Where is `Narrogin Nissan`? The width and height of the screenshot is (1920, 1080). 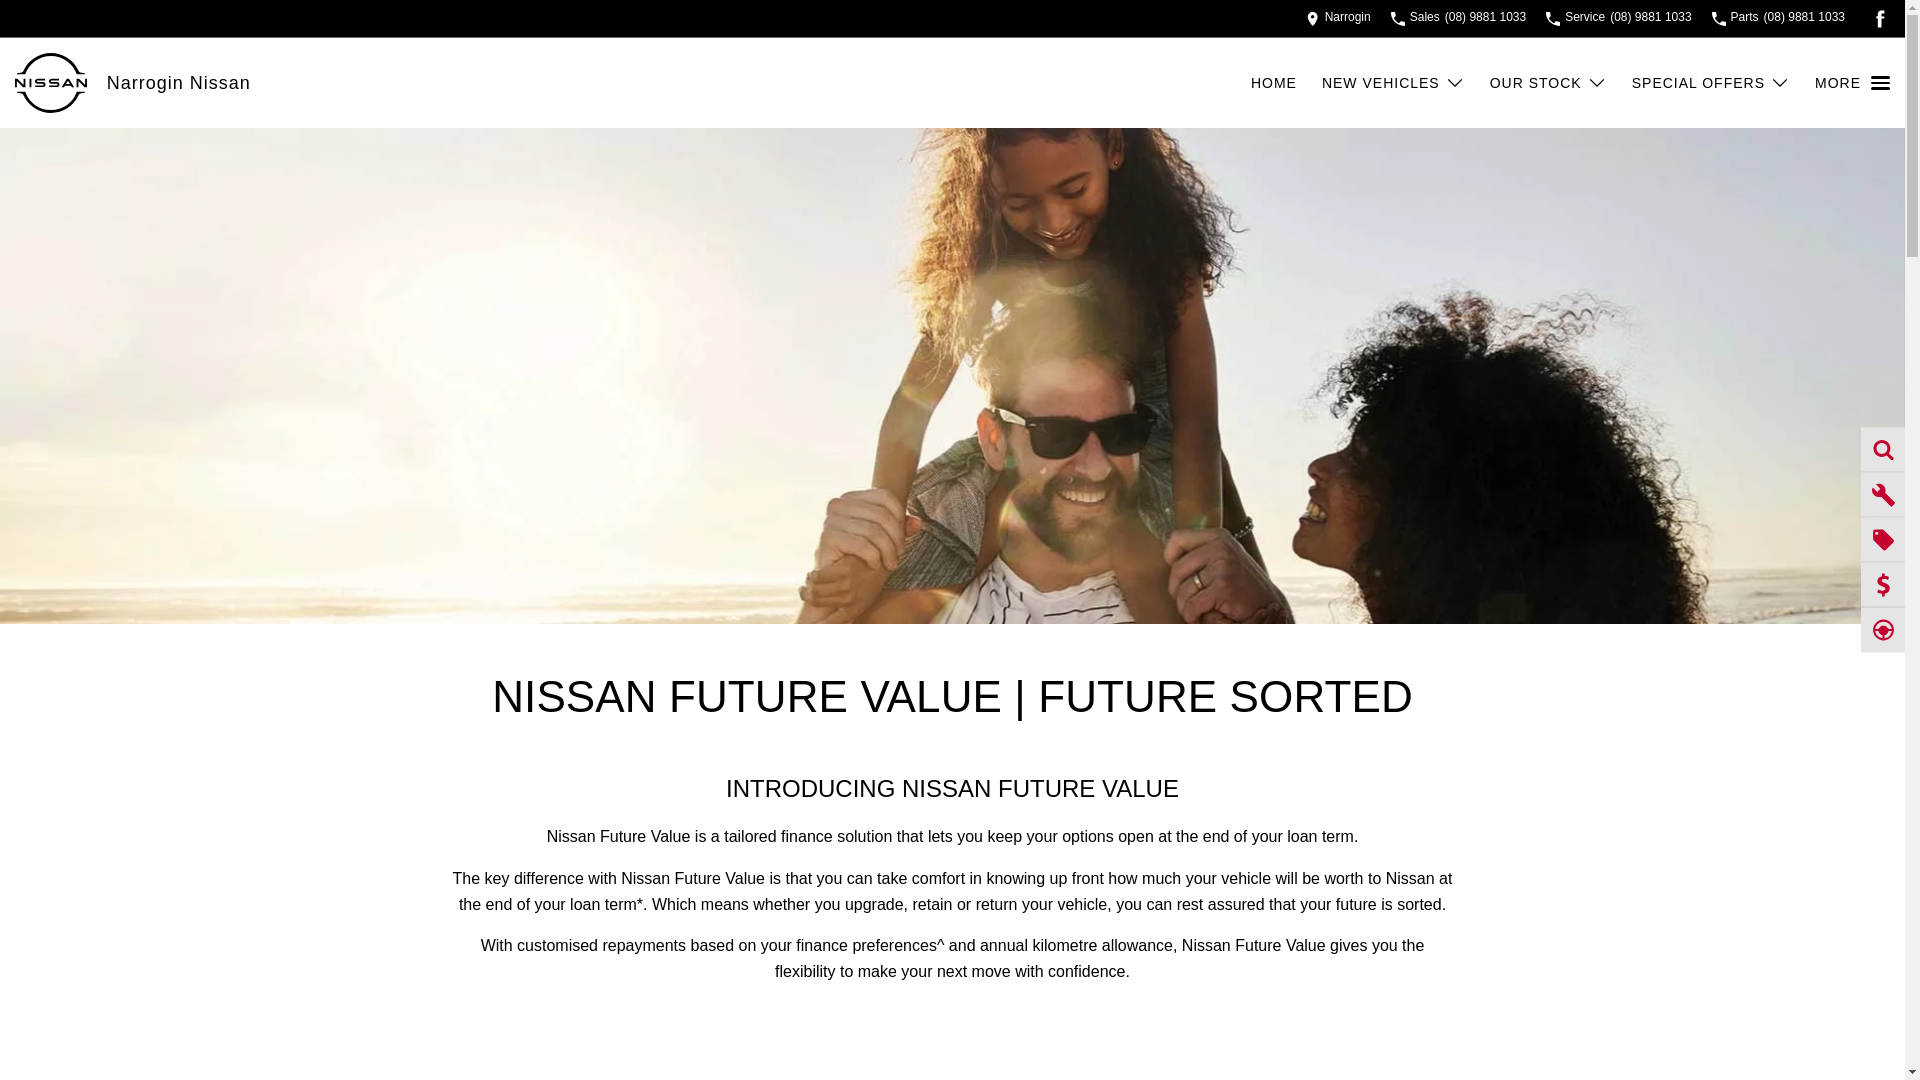
Narrogin Nissan is located at coordinates (179, 82).